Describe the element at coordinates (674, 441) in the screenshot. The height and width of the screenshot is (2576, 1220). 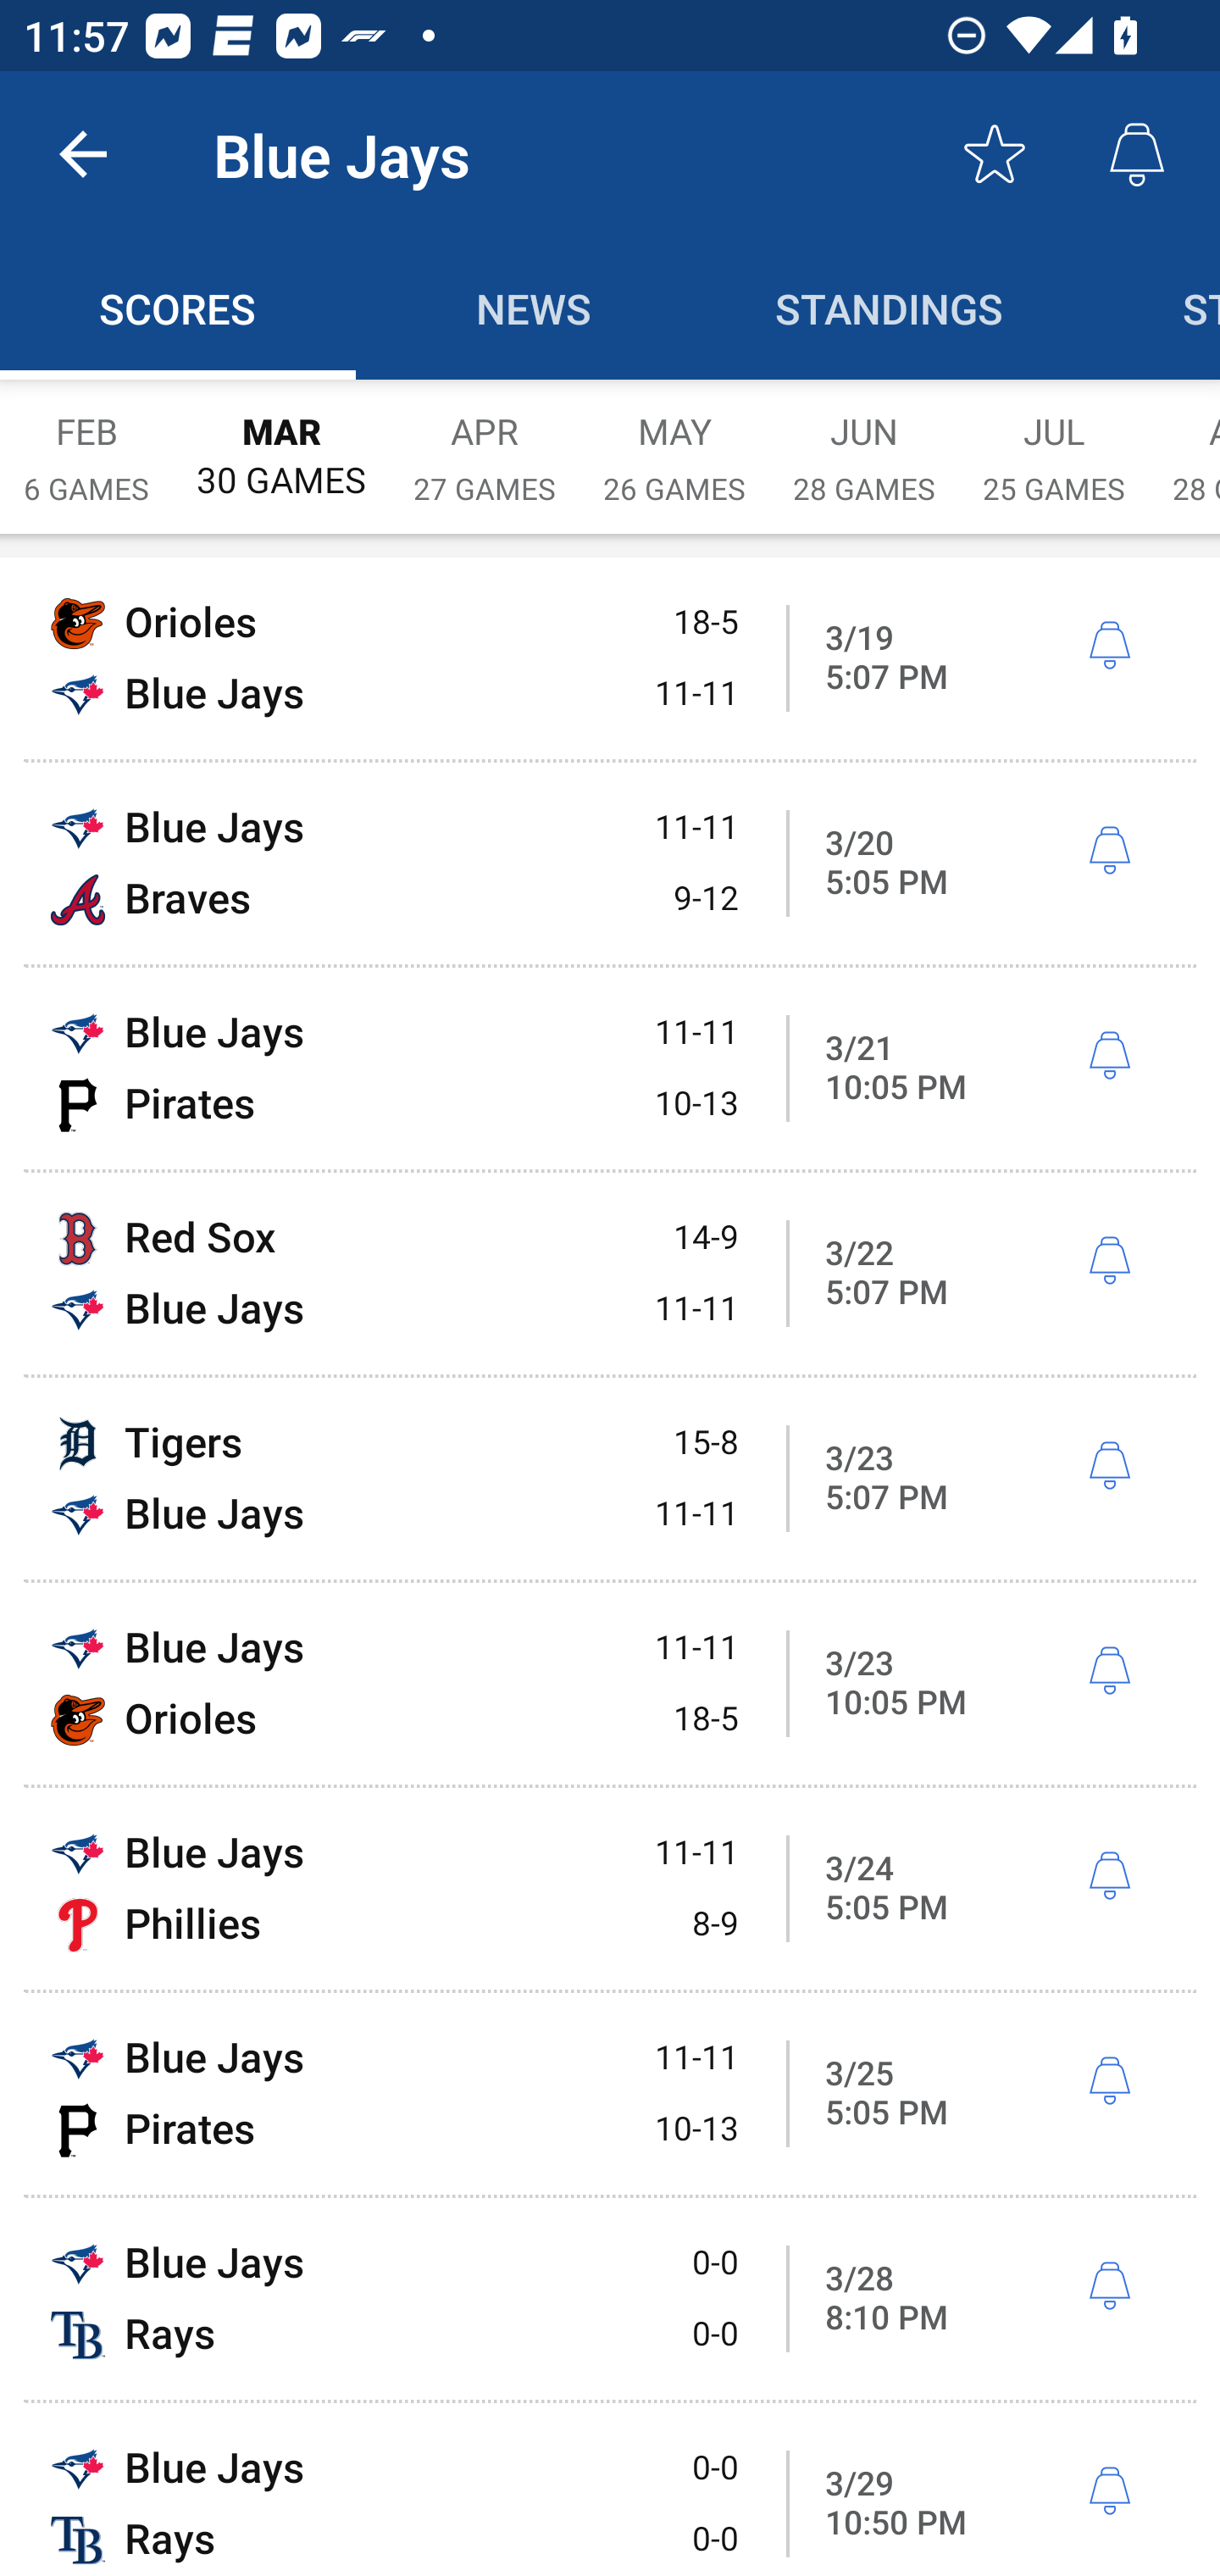
I see `MAY 26 GAMES` at that location.